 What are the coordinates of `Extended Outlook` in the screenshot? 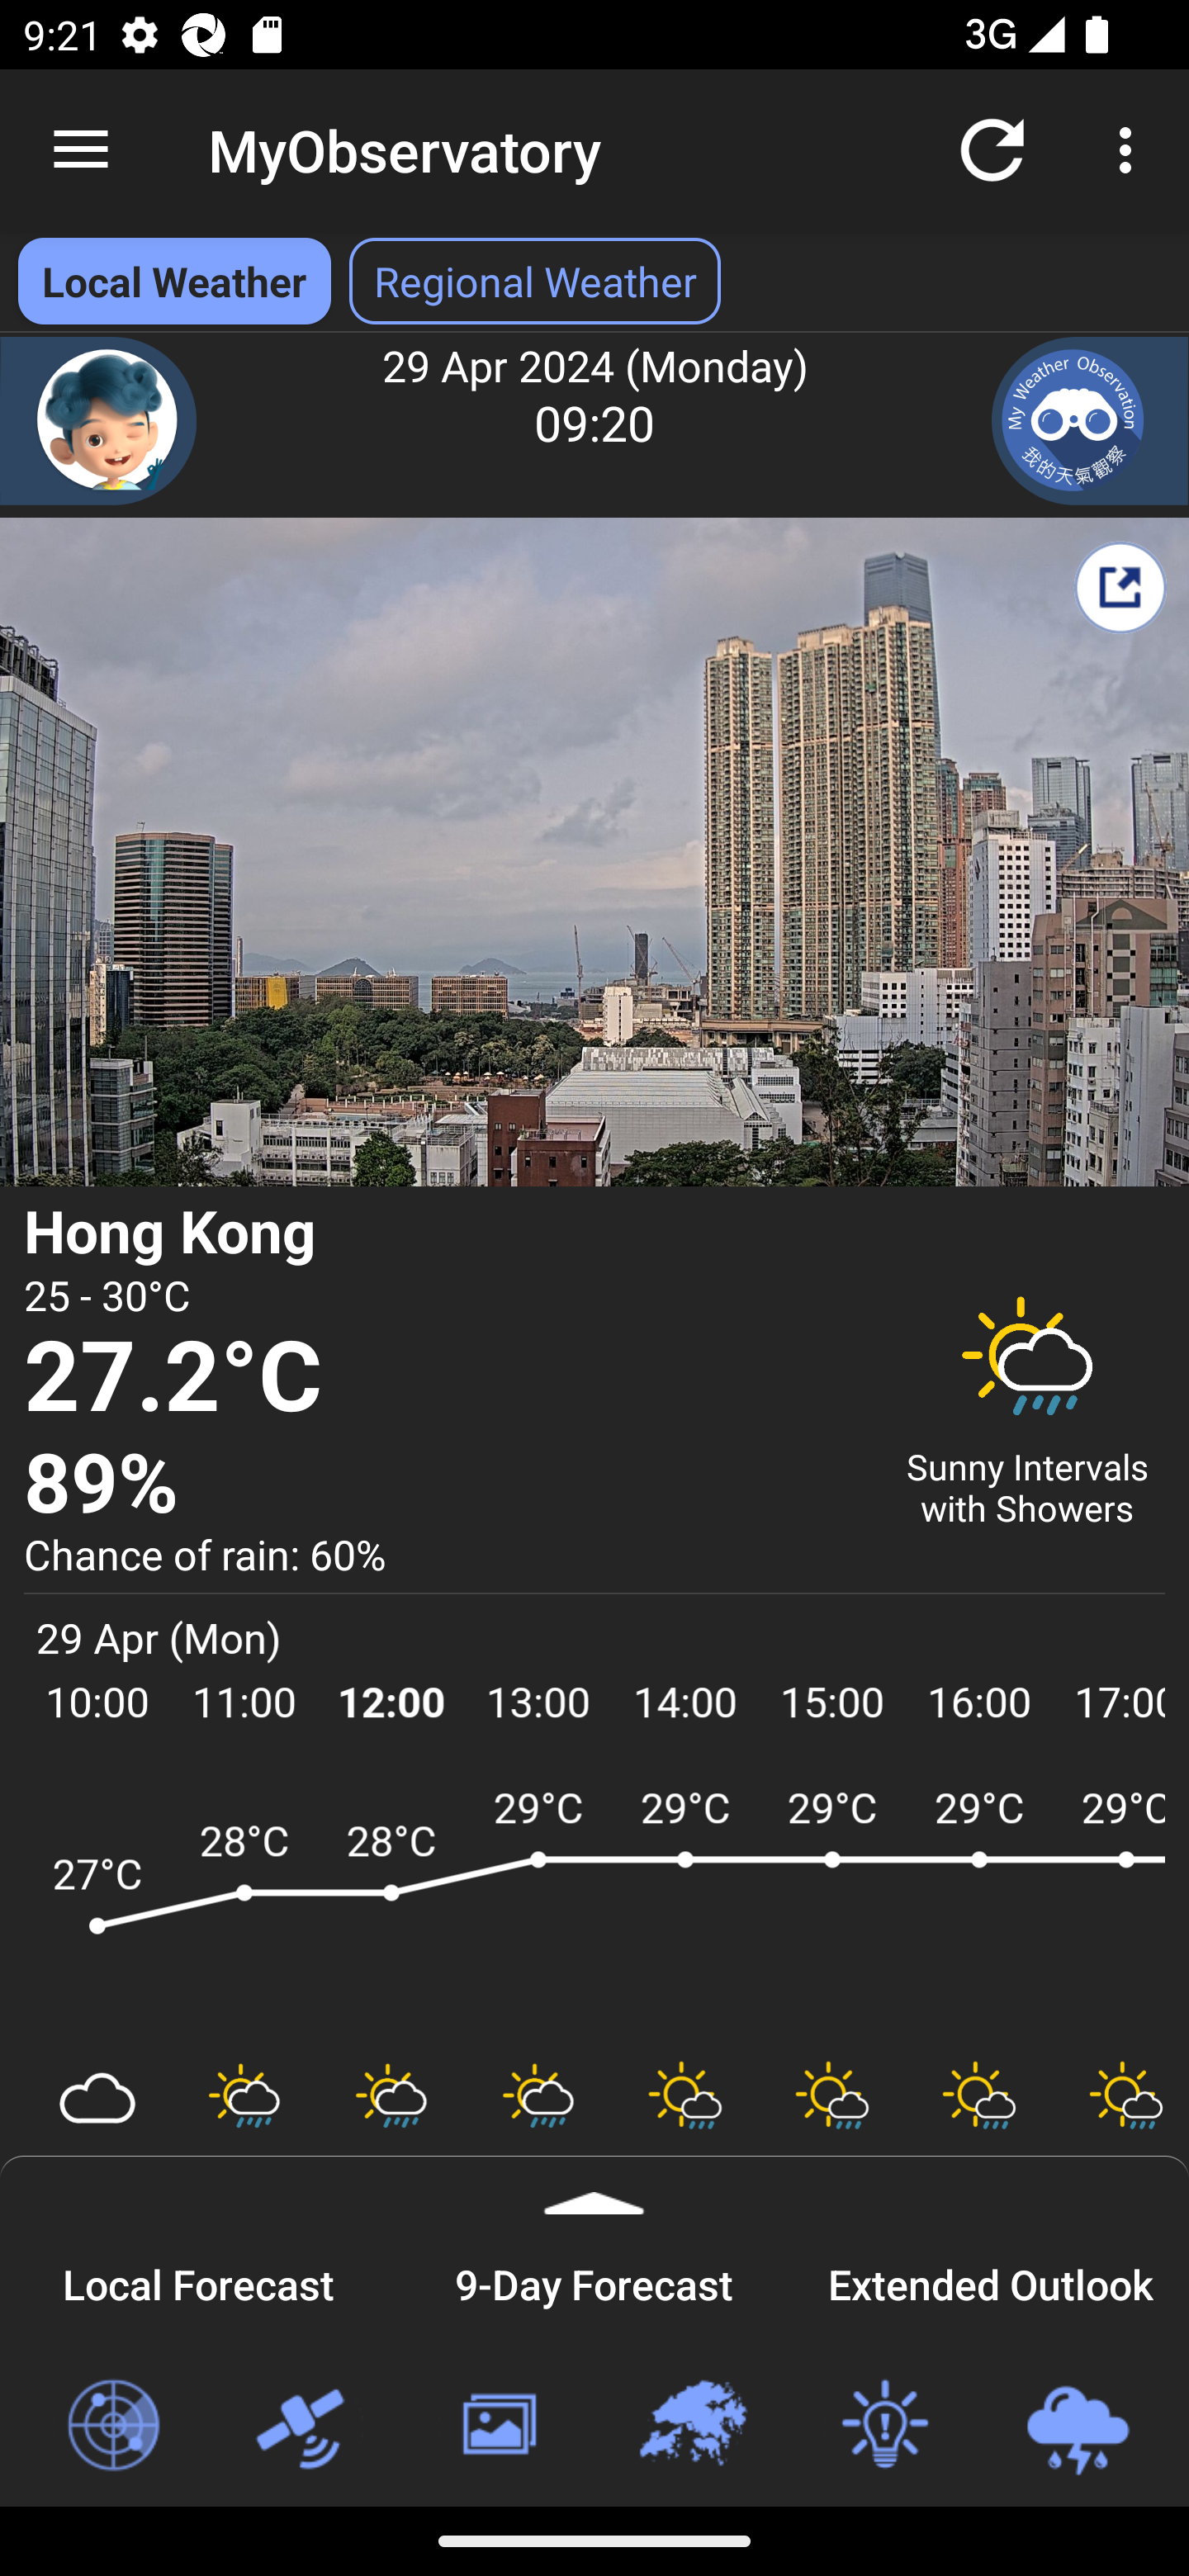 It's located at (991, 2280).